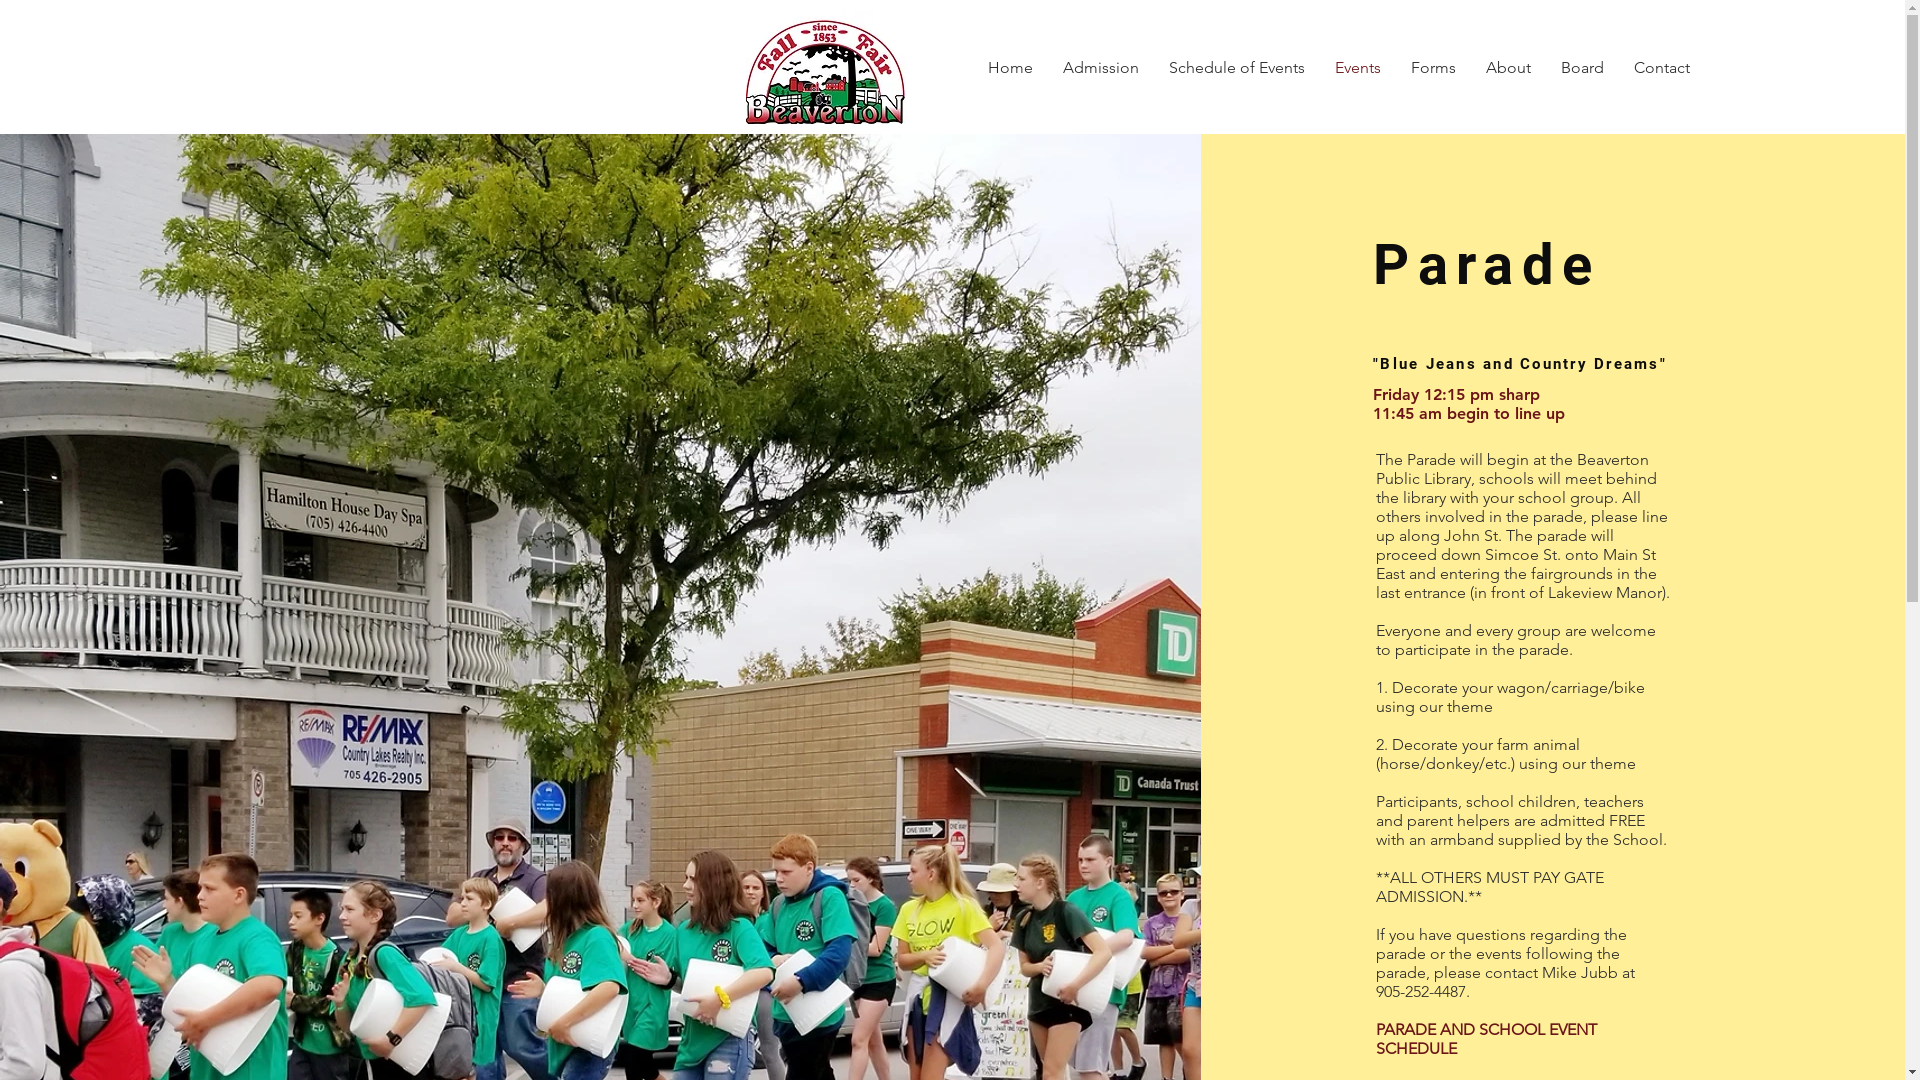 The height and width of the screenshot is (1080, 1920). Describe the element at coordinates (1662, 68) in the screenshot. I see `Contact` at that location.